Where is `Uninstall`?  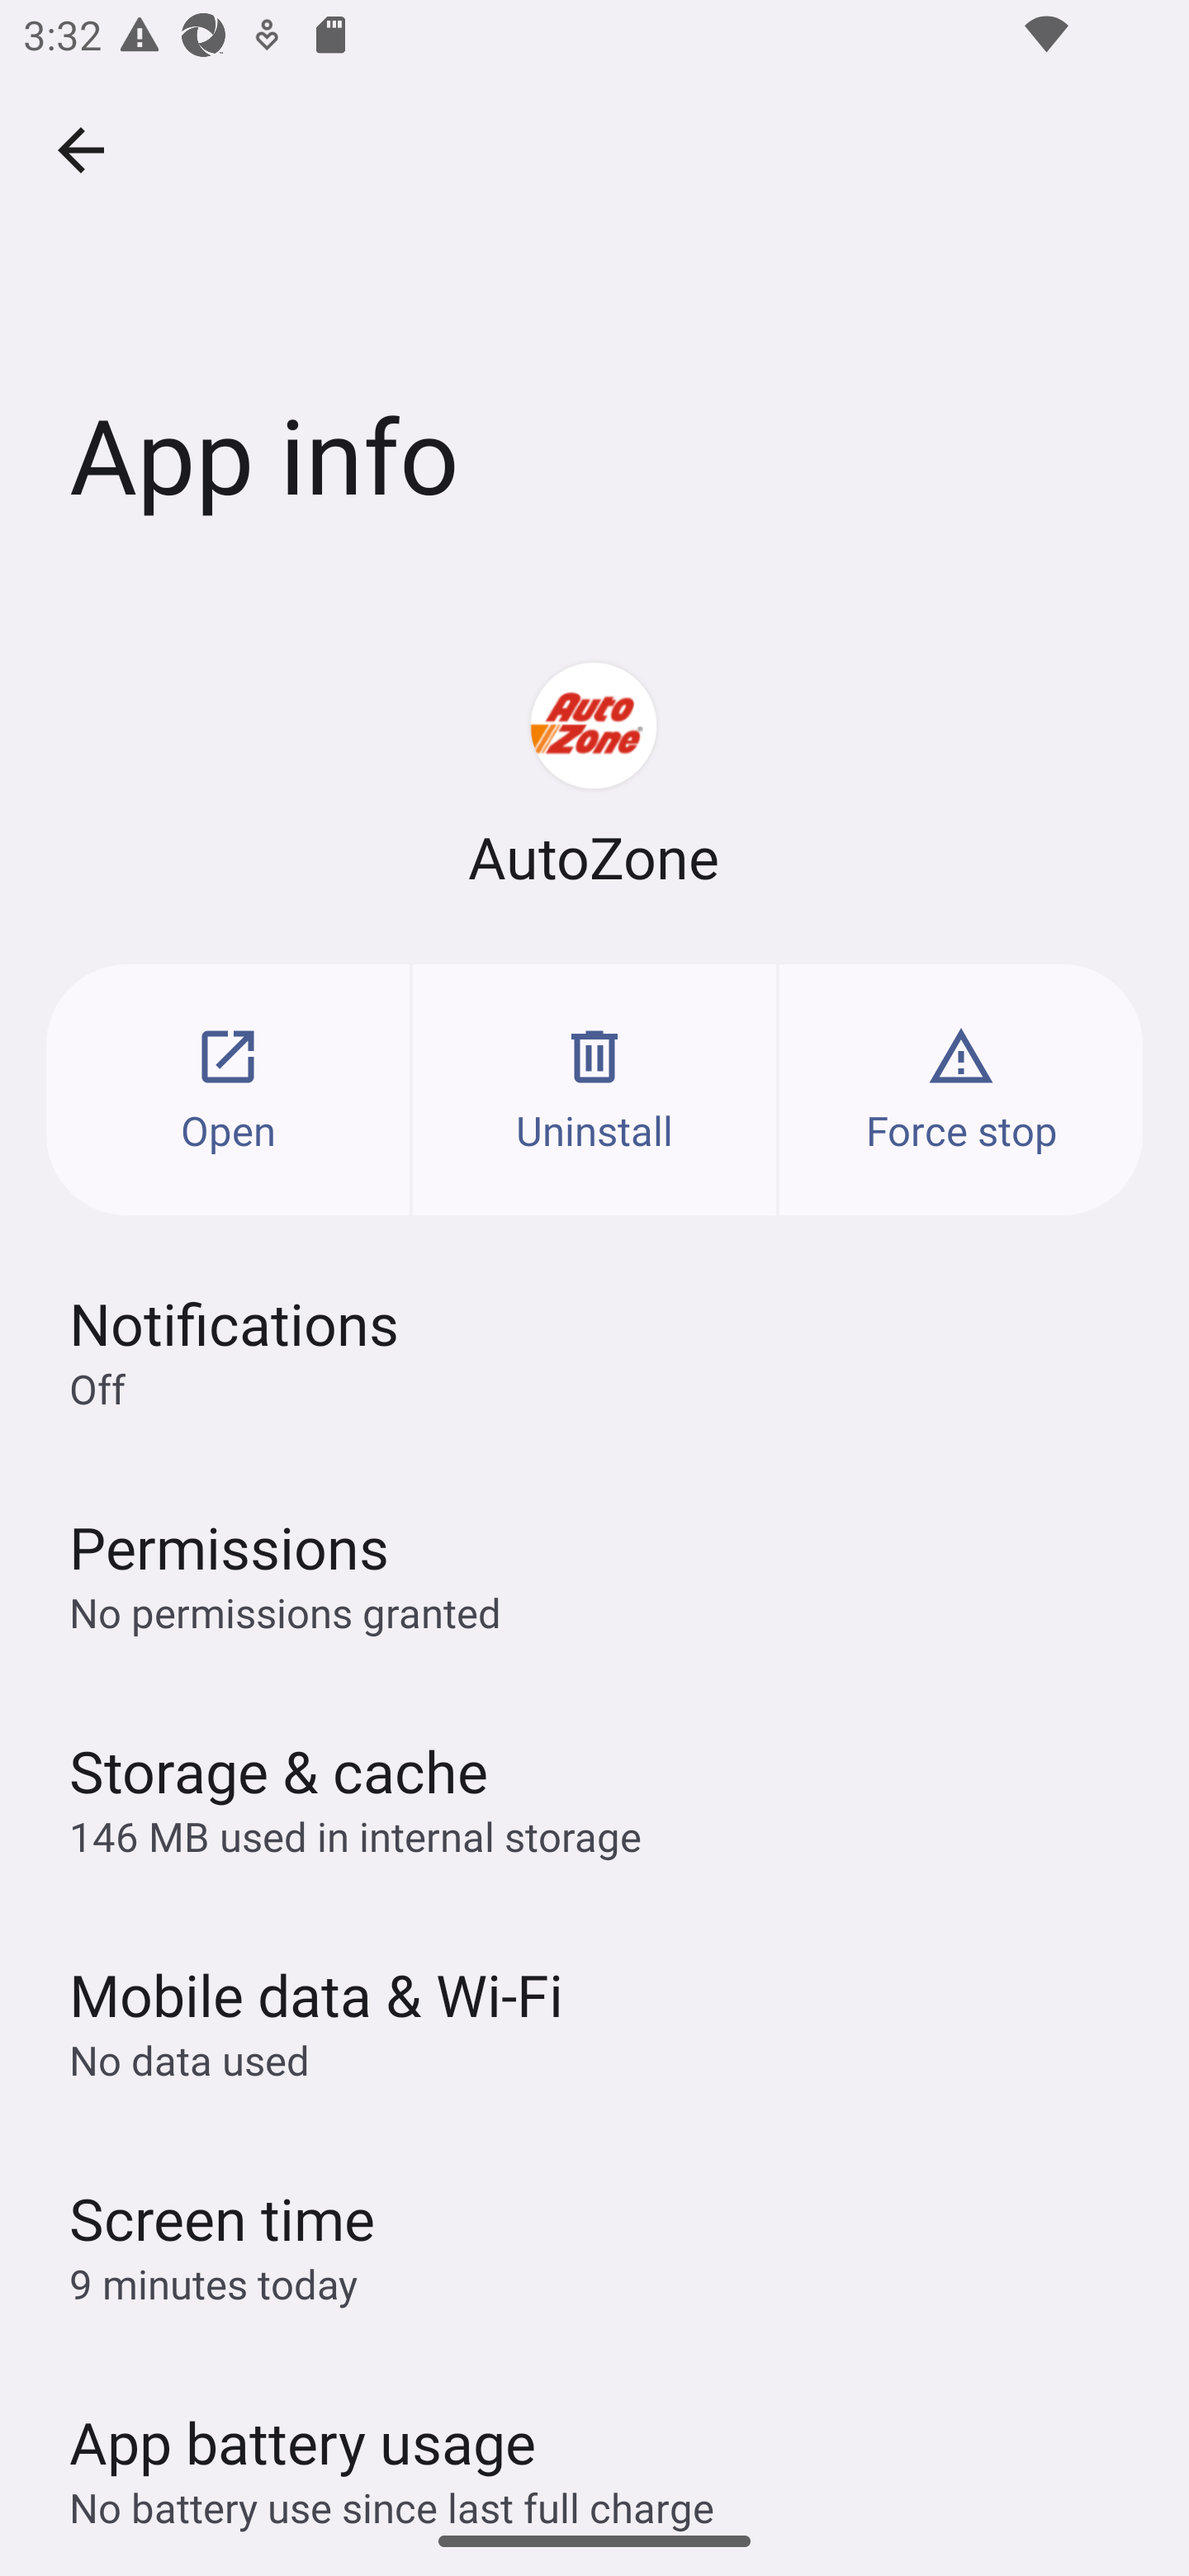 Uninstall is located at coordinates (594, 1089).